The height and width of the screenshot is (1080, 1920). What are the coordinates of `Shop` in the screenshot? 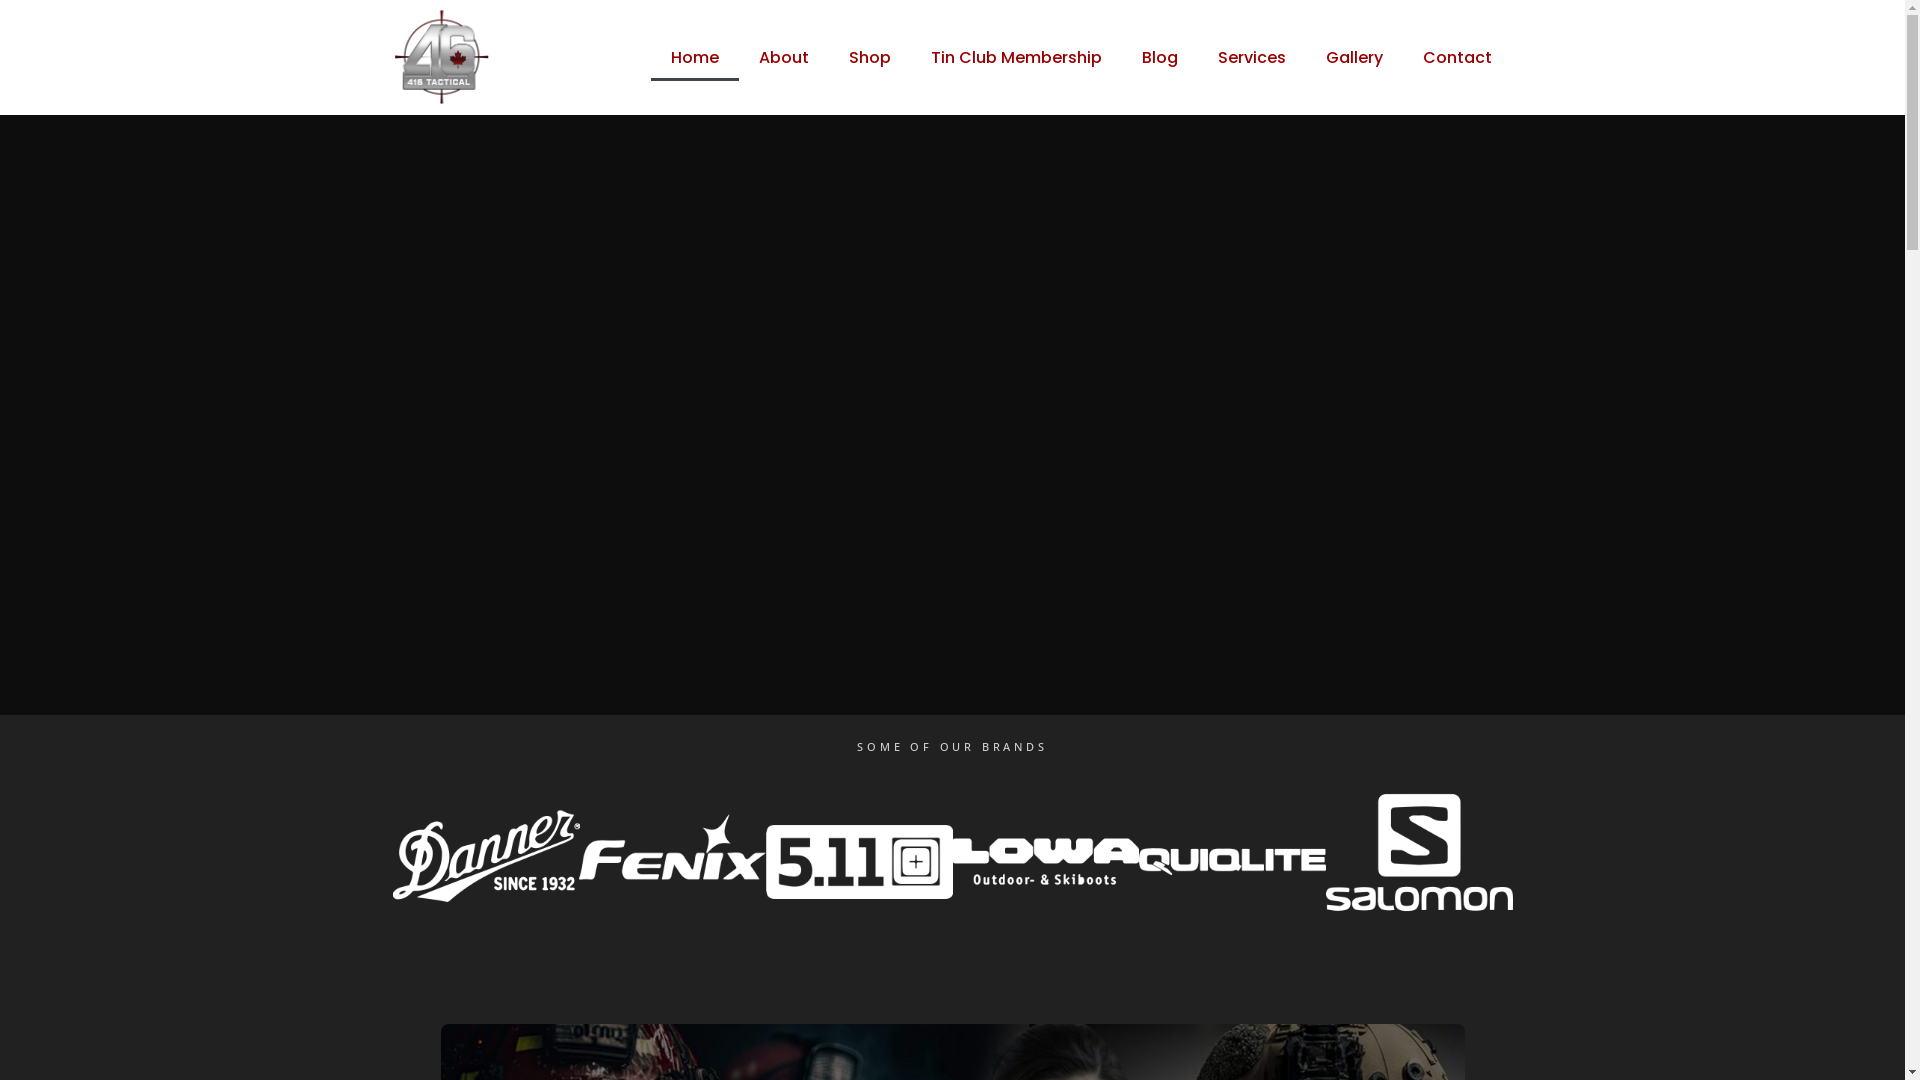 It's located at (870, 58).